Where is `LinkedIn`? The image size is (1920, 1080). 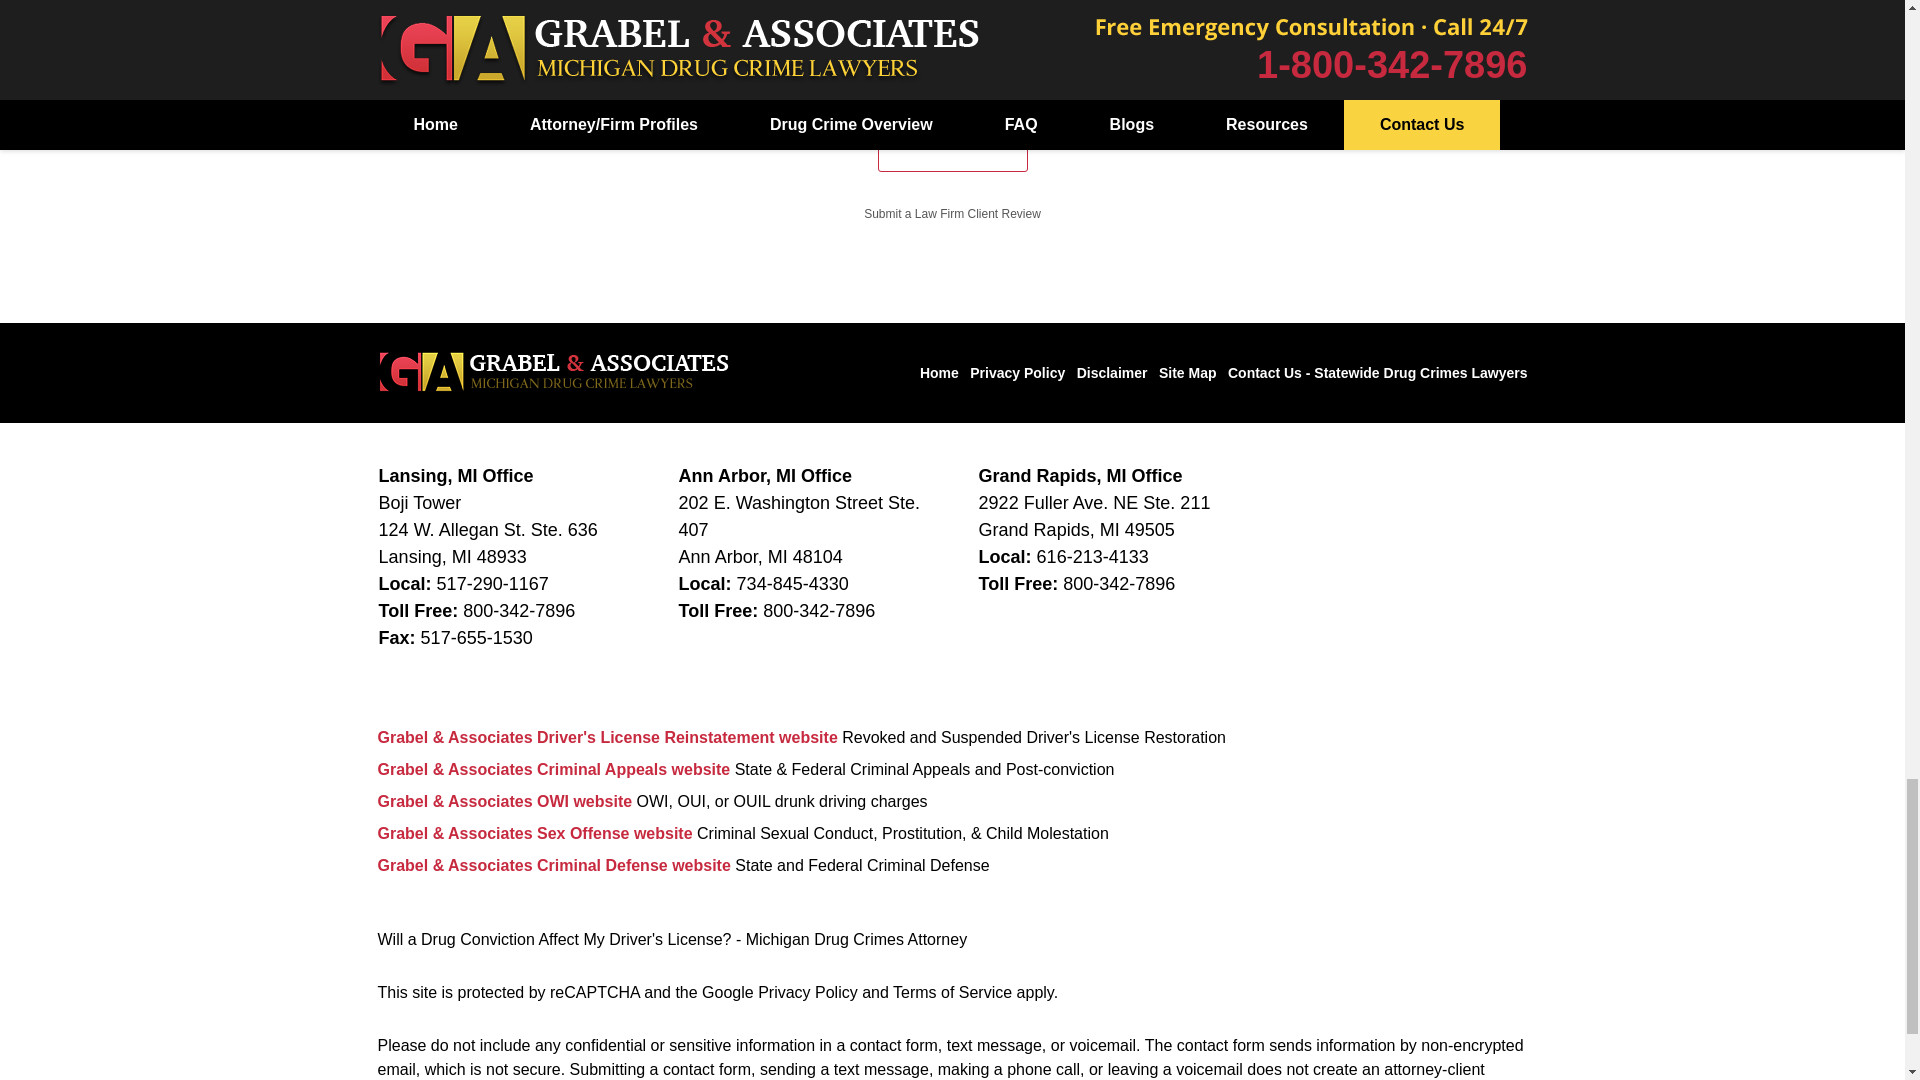
LinkedIn is located at coordinates (1436, 140).